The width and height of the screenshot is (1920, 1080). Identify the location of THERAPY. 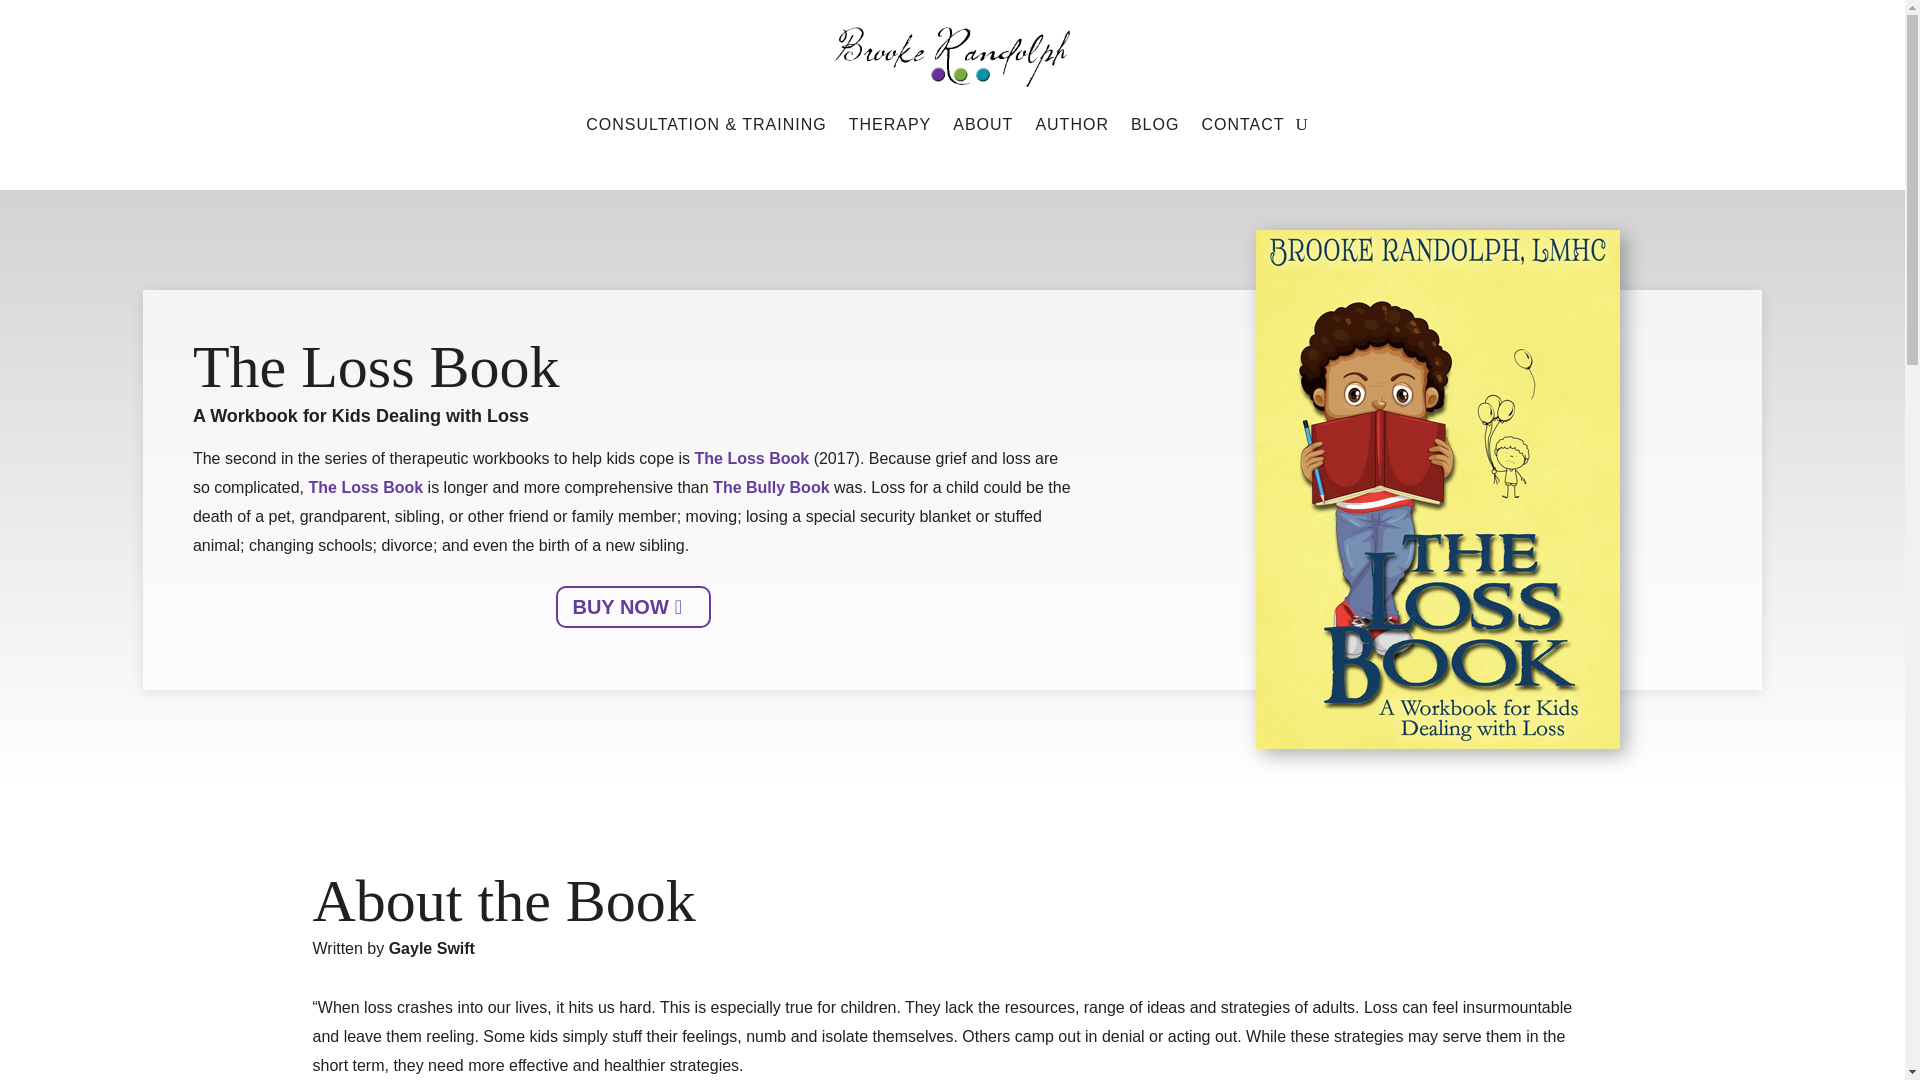
(890, 125).